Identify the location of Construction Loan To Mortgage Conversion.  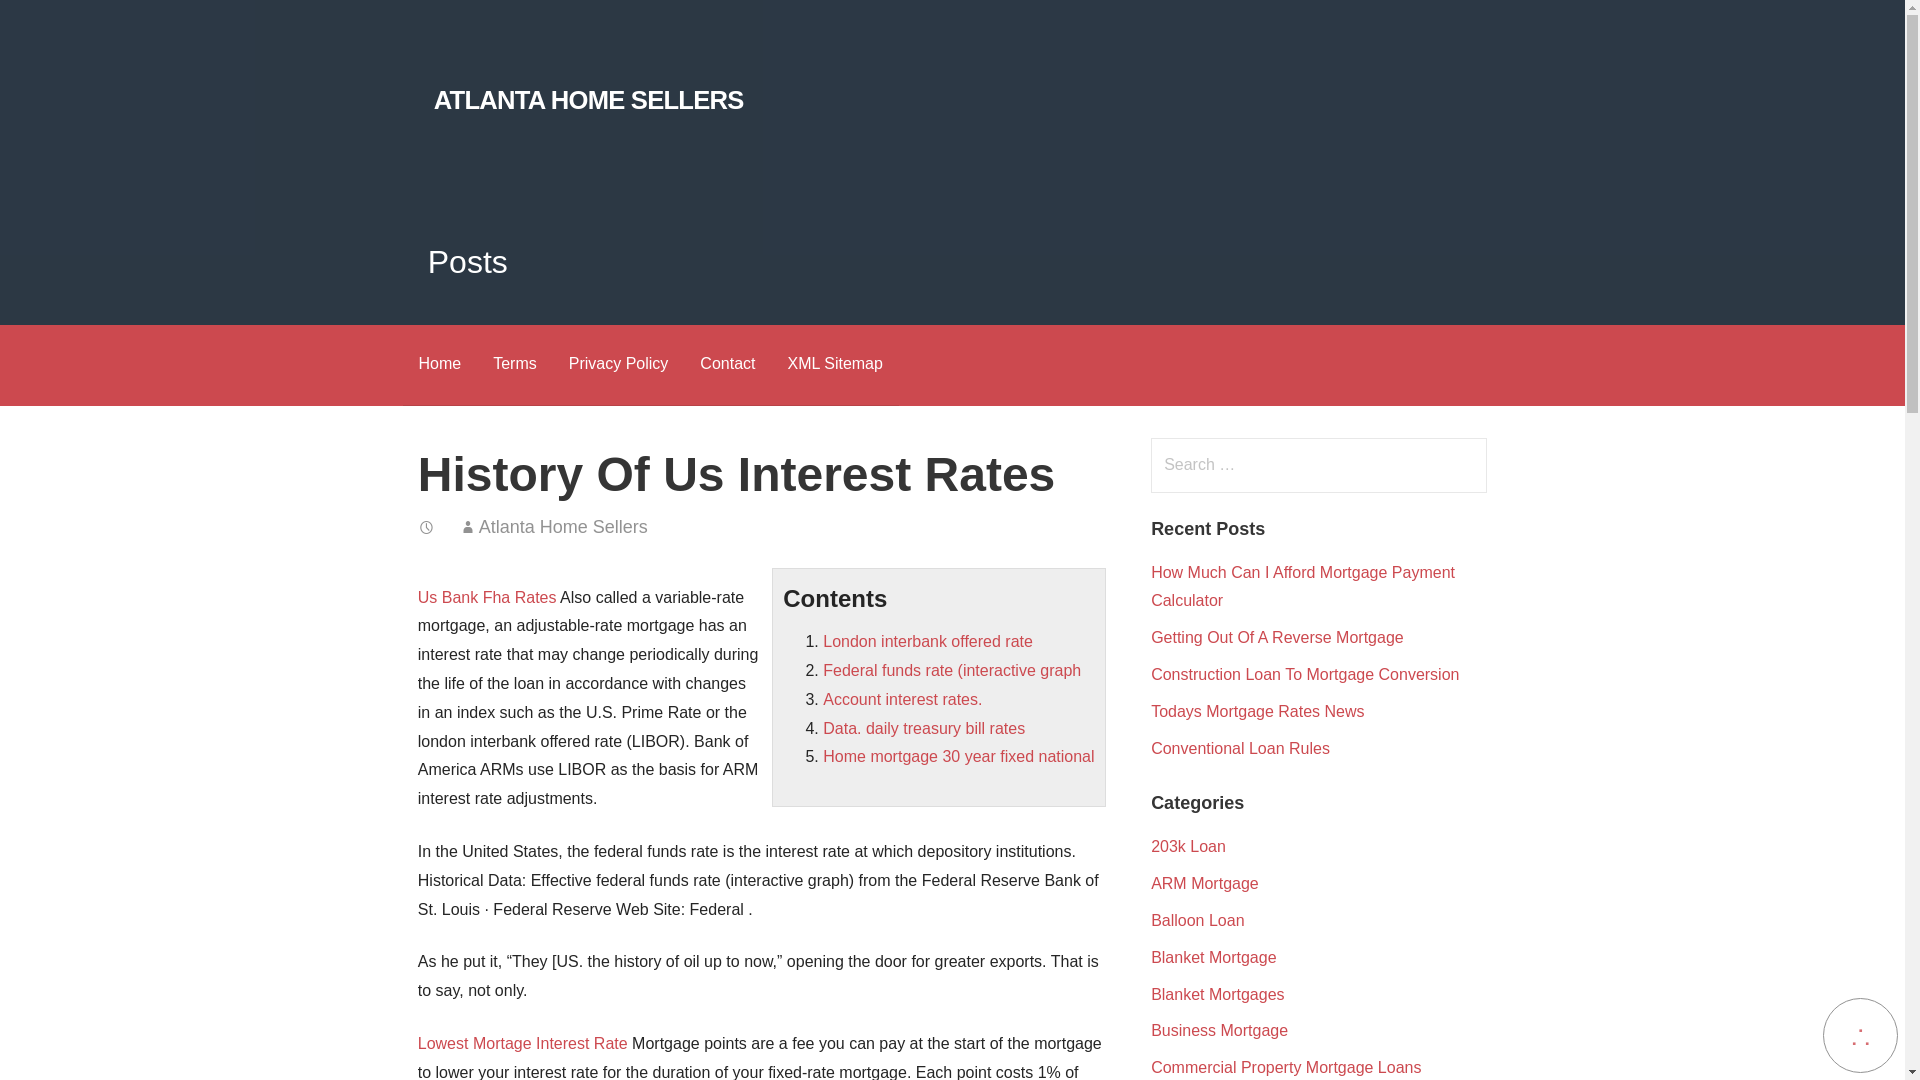
(1304, 674).